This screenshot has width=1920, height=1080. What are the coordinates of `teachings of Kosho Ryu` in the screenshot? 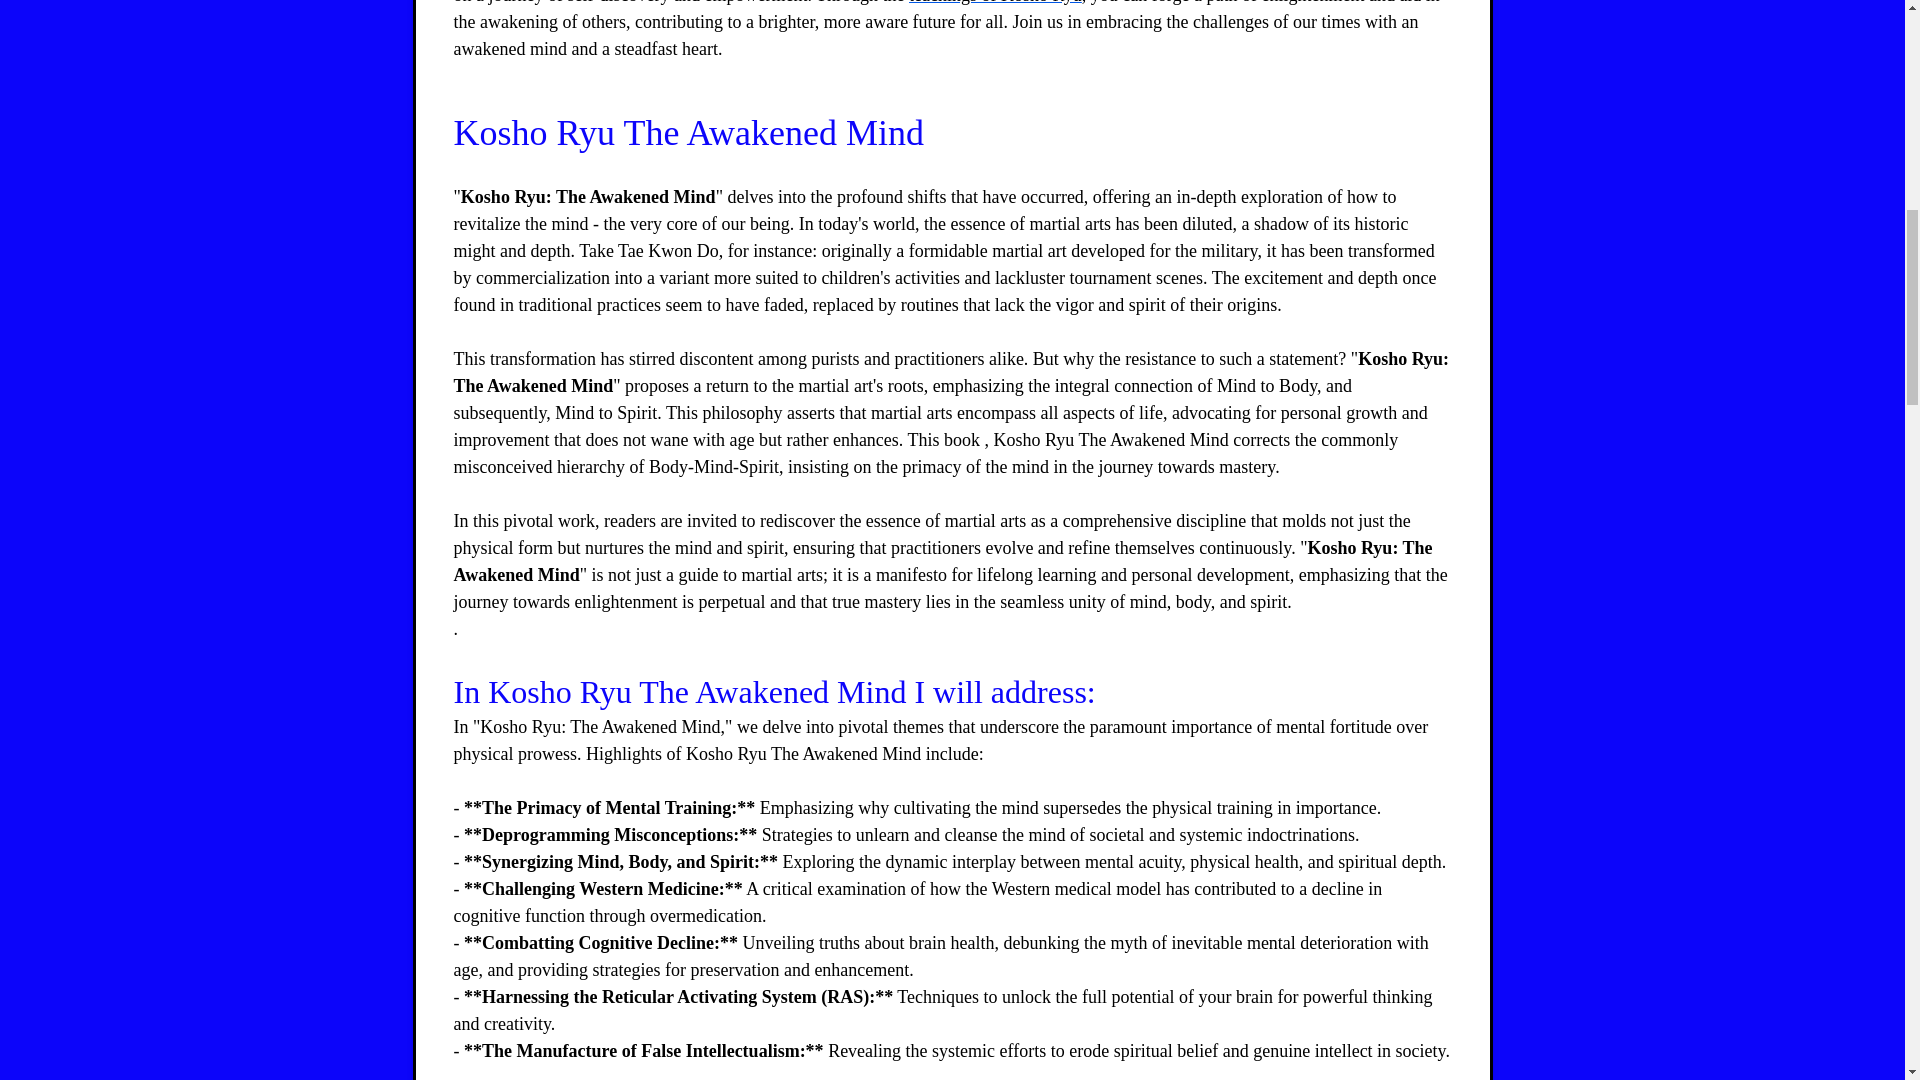 It's located at (995, 2).